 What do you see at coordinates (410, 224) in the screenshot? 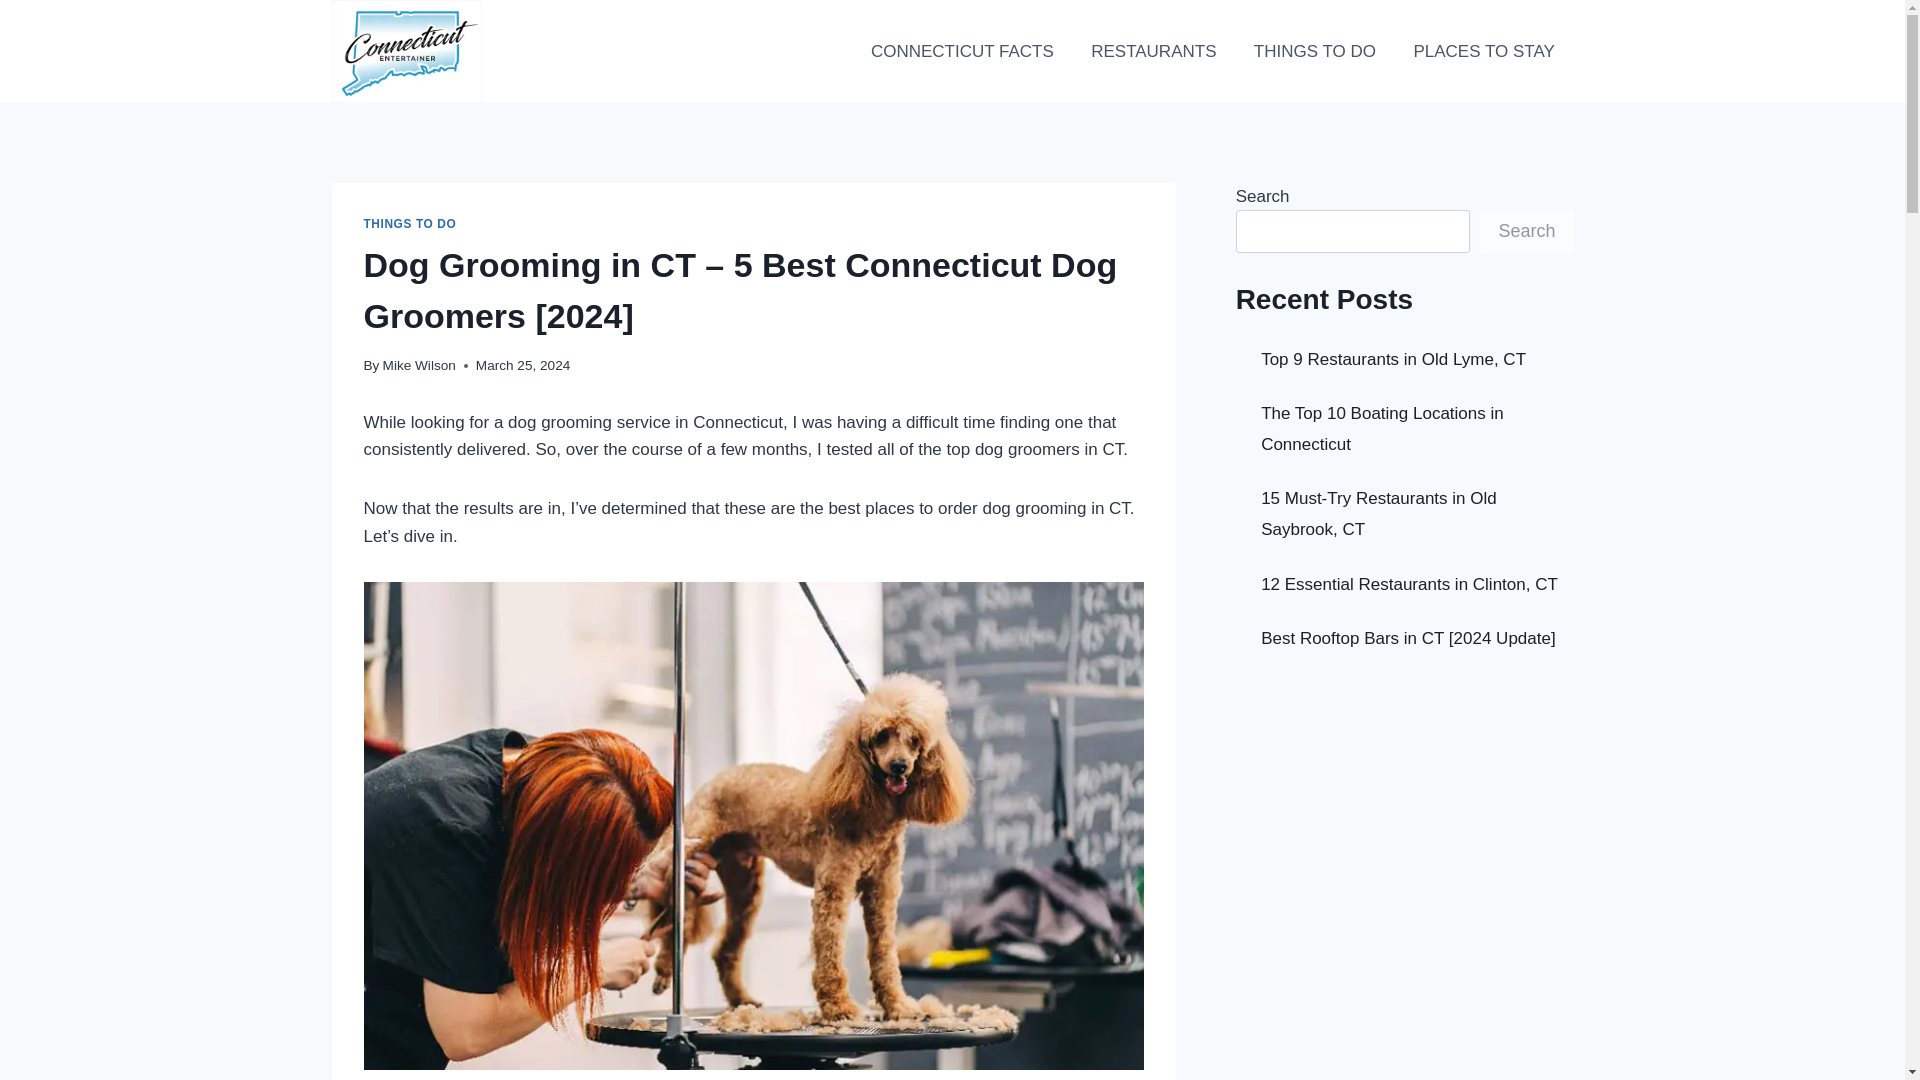
I see `THINGS TO DO` at bounding box center [410, 224].